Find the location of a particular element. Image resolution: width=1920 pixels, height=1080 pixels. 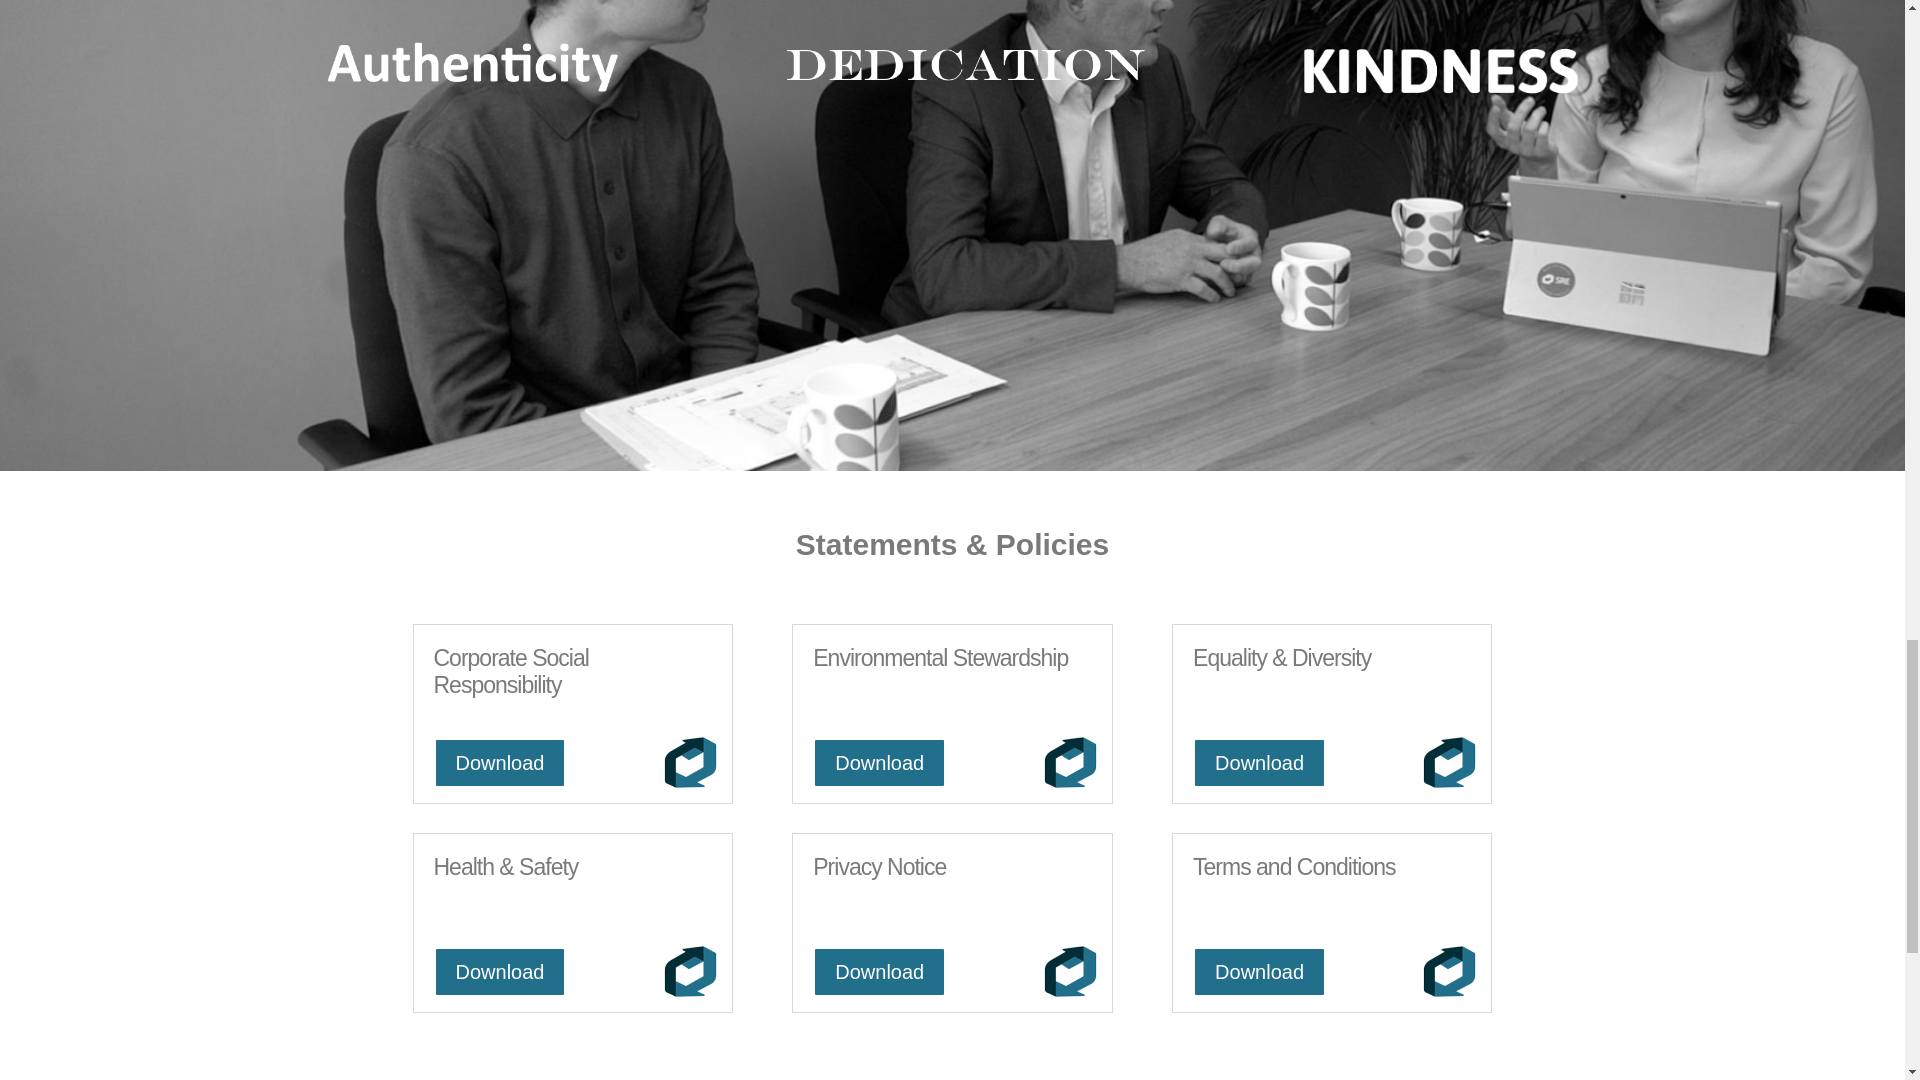

Kindness is located at coordinates (1430, 68).